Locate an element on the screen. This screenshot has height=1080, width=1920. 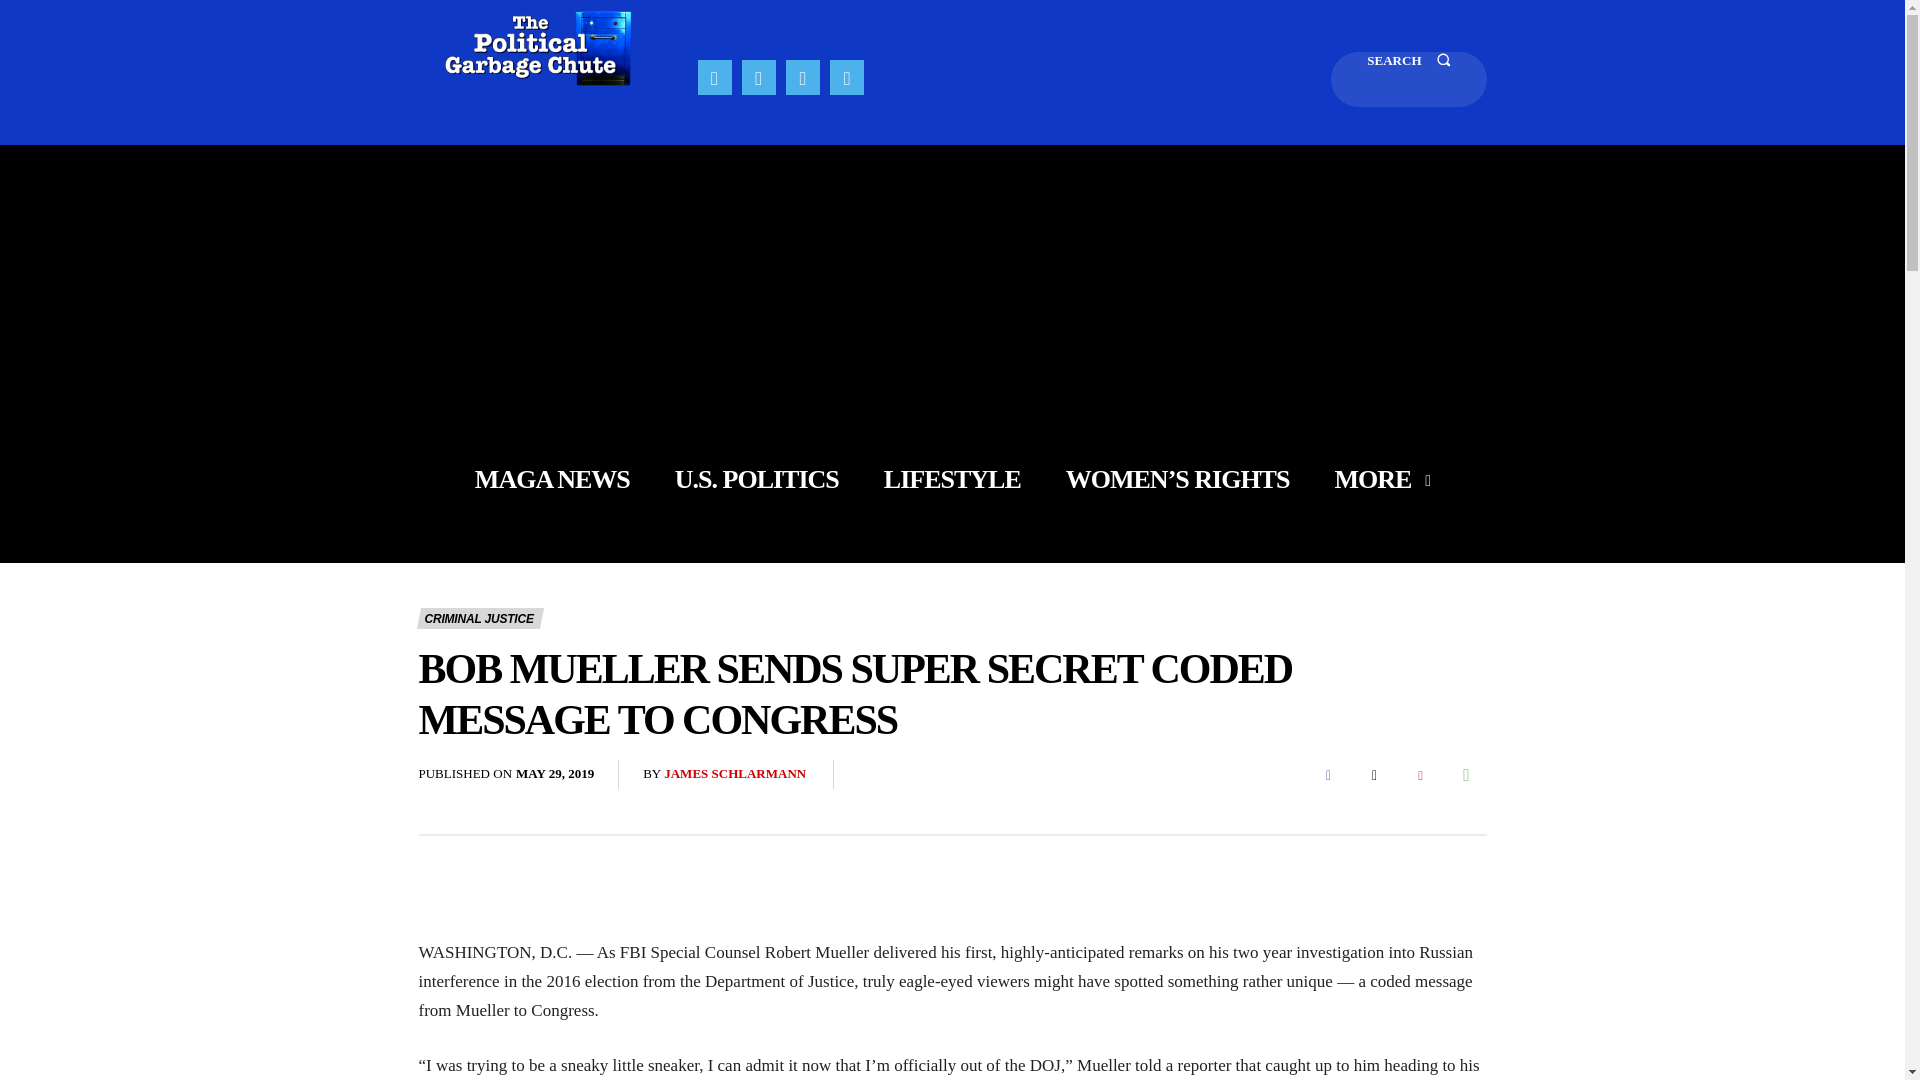
SEARCH is located at coordinates (1408, 78).